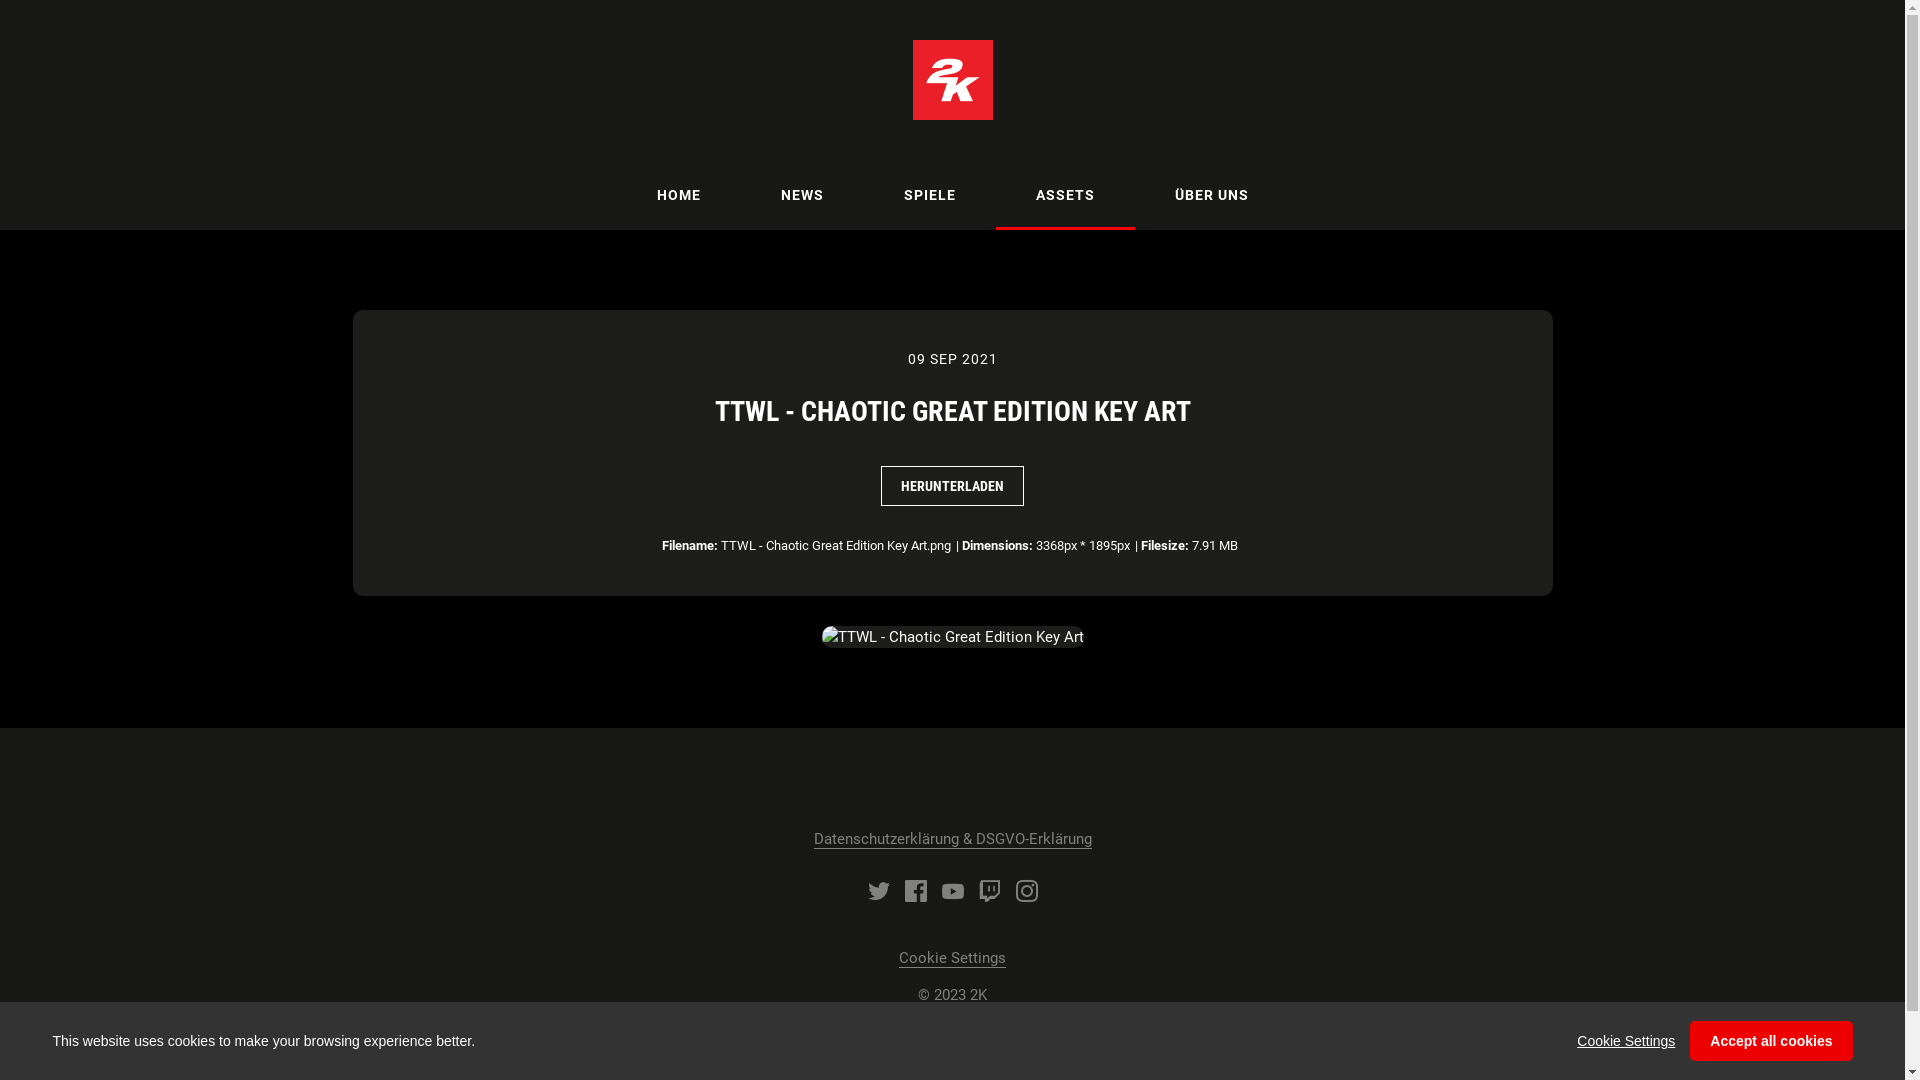 This screenshot has height=1080, width=1920. Describe the element at coordinates (1066, 195) in the screenshot. I see `ASSETS` at that location.